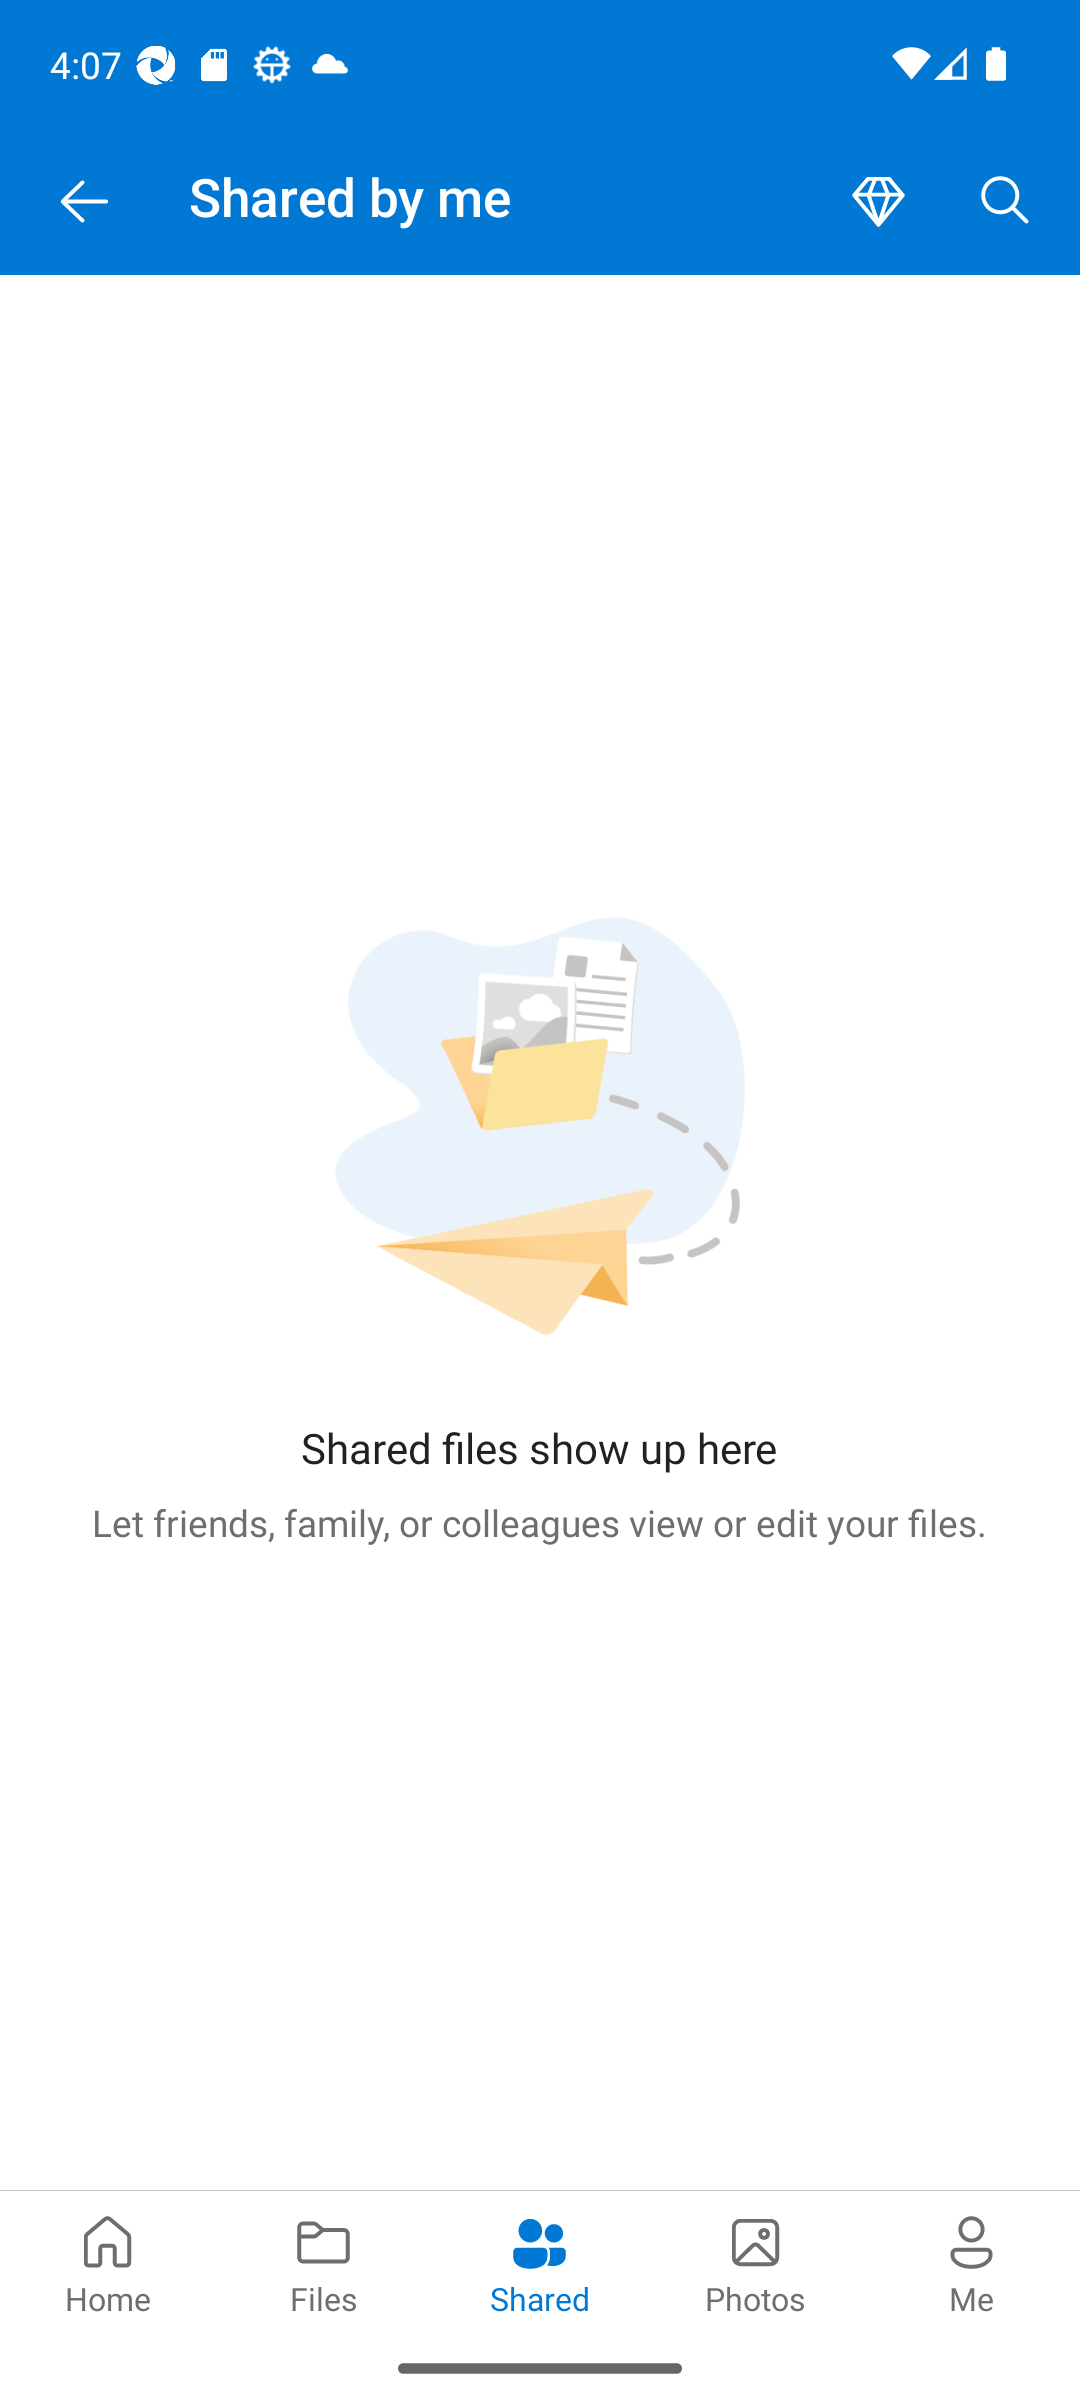 The image size is (1080, 2400). Describe the element at coordinates (756, 2262) in the screenshot. I see `Photos pivot Photos` at that location.